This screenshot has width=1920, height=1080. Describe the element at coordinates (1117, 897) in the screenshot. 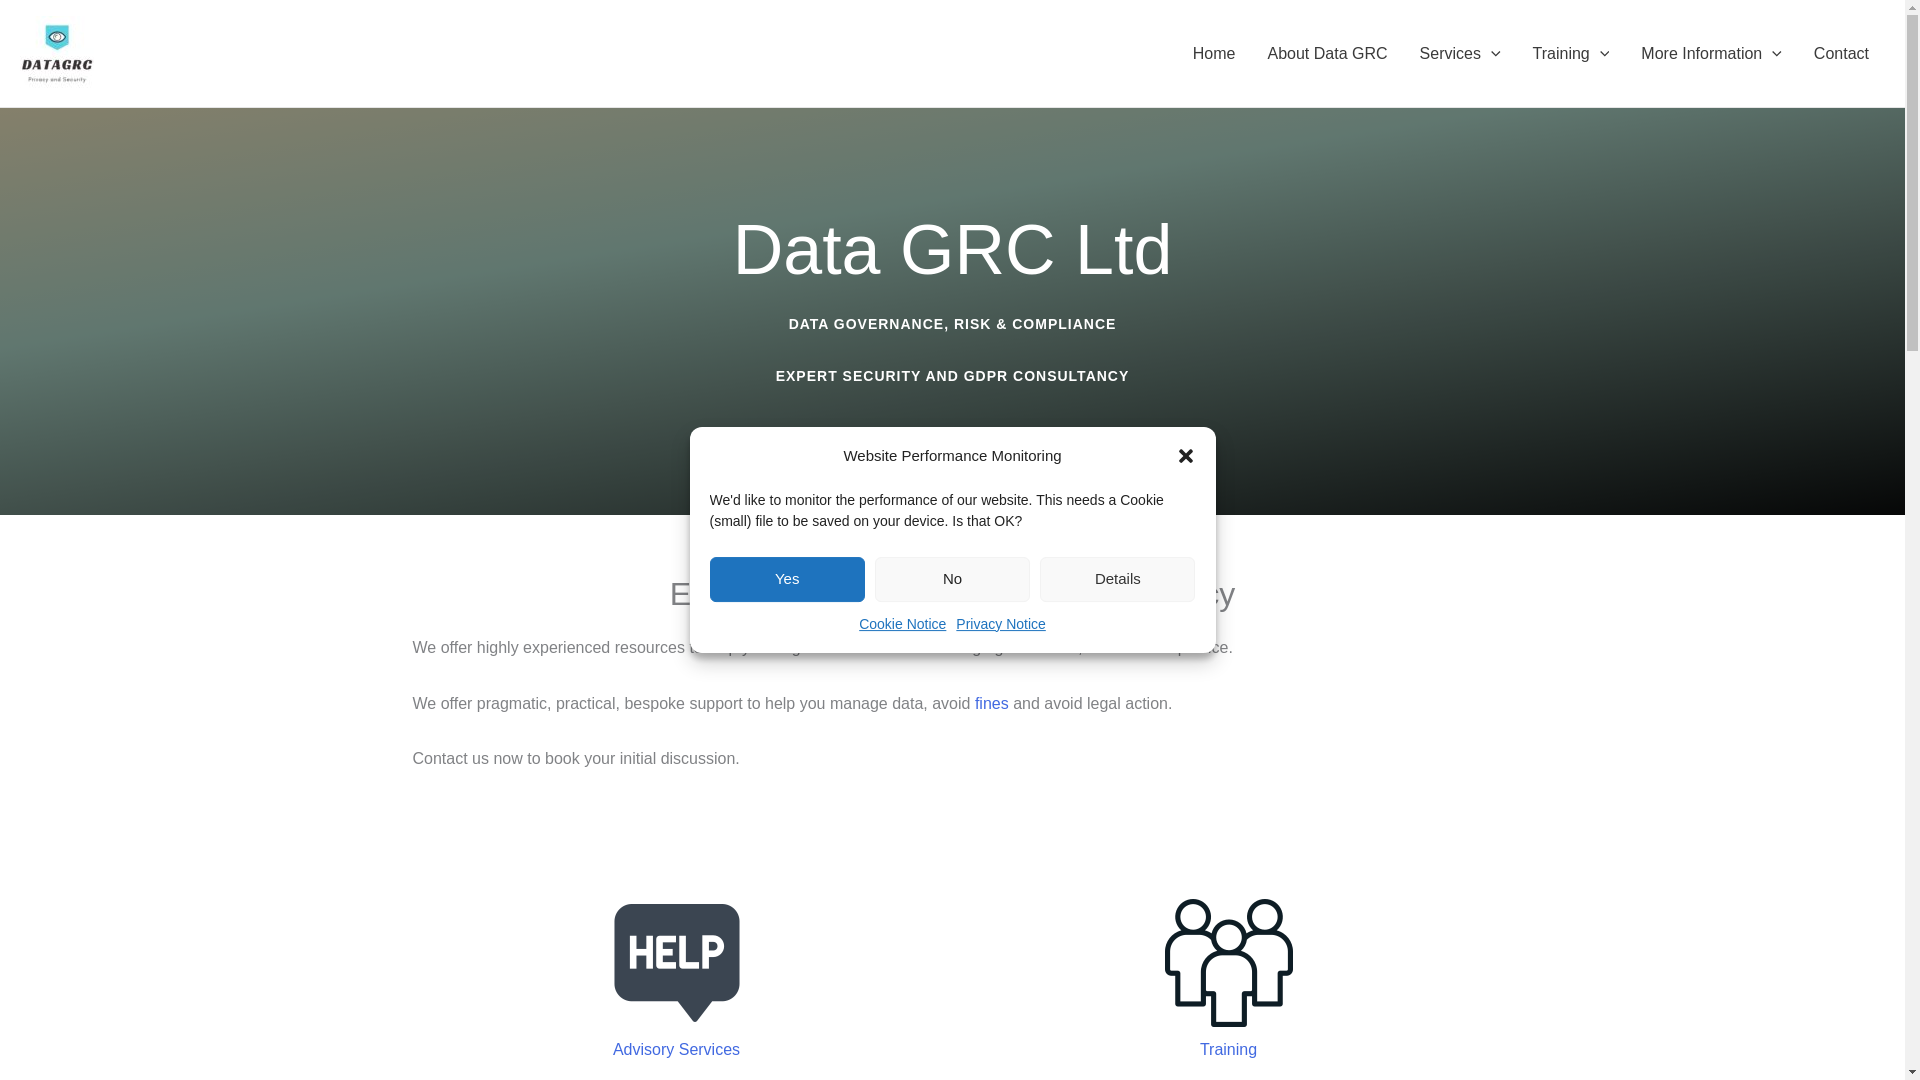

I see `Details` at that location.